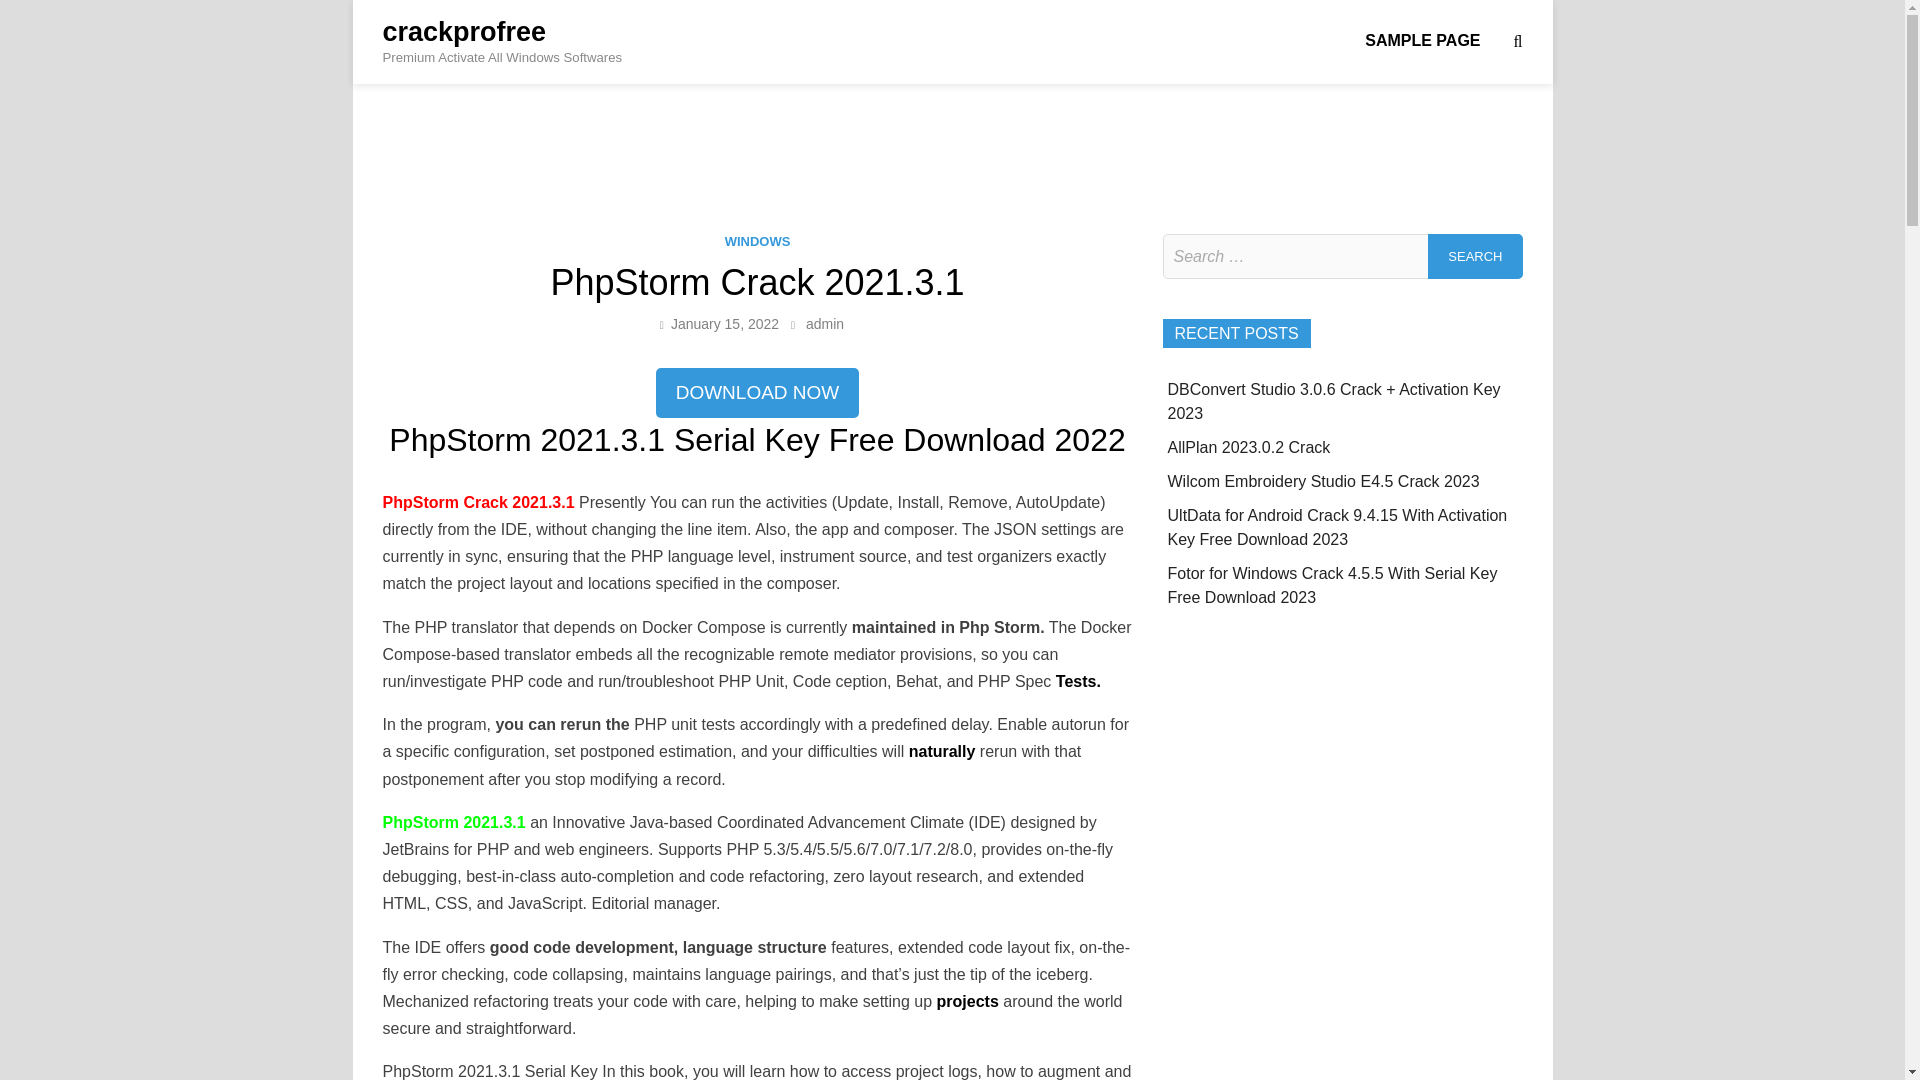 Image resolution: width=1920 pixels, height=1080 pixels. What do you see at coordinates (453, 822) in the screenshot?
I see `PhpStorm 2021.3.1` at bounding box center [453, 822].